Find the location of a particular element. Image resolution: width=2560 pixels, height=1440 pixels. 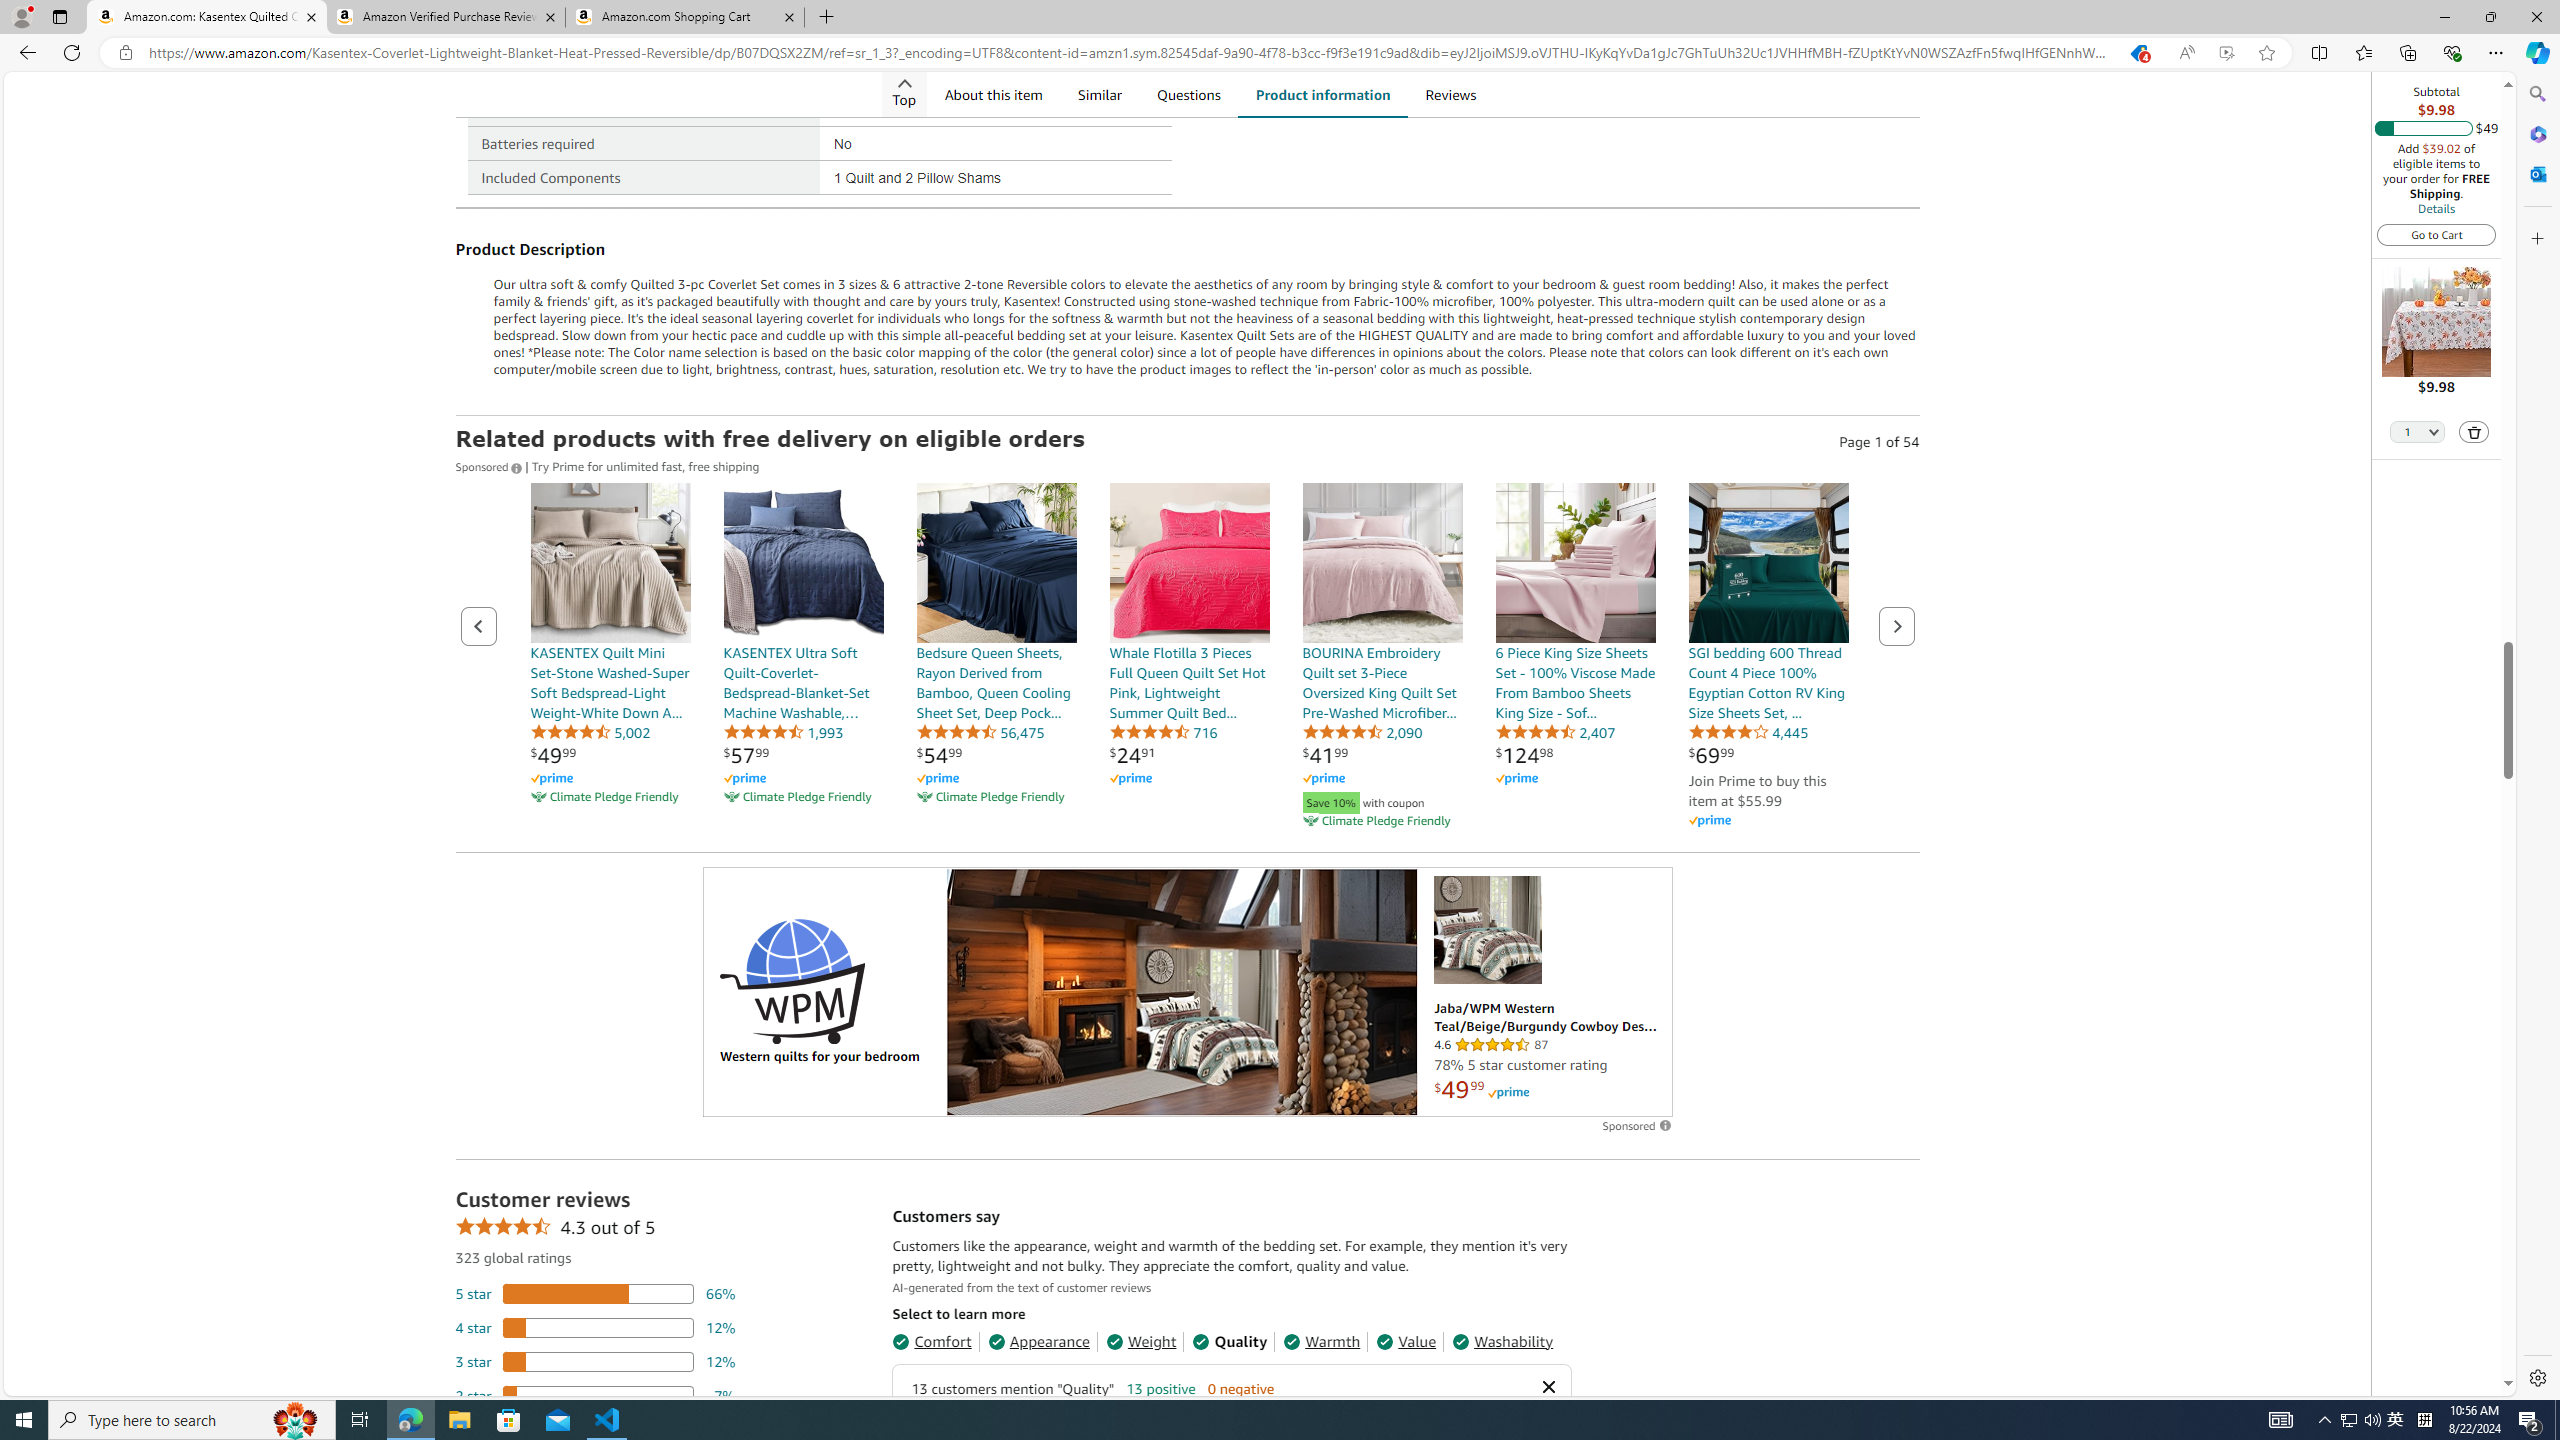

Sponsored  is located at coordinates (490, 466).